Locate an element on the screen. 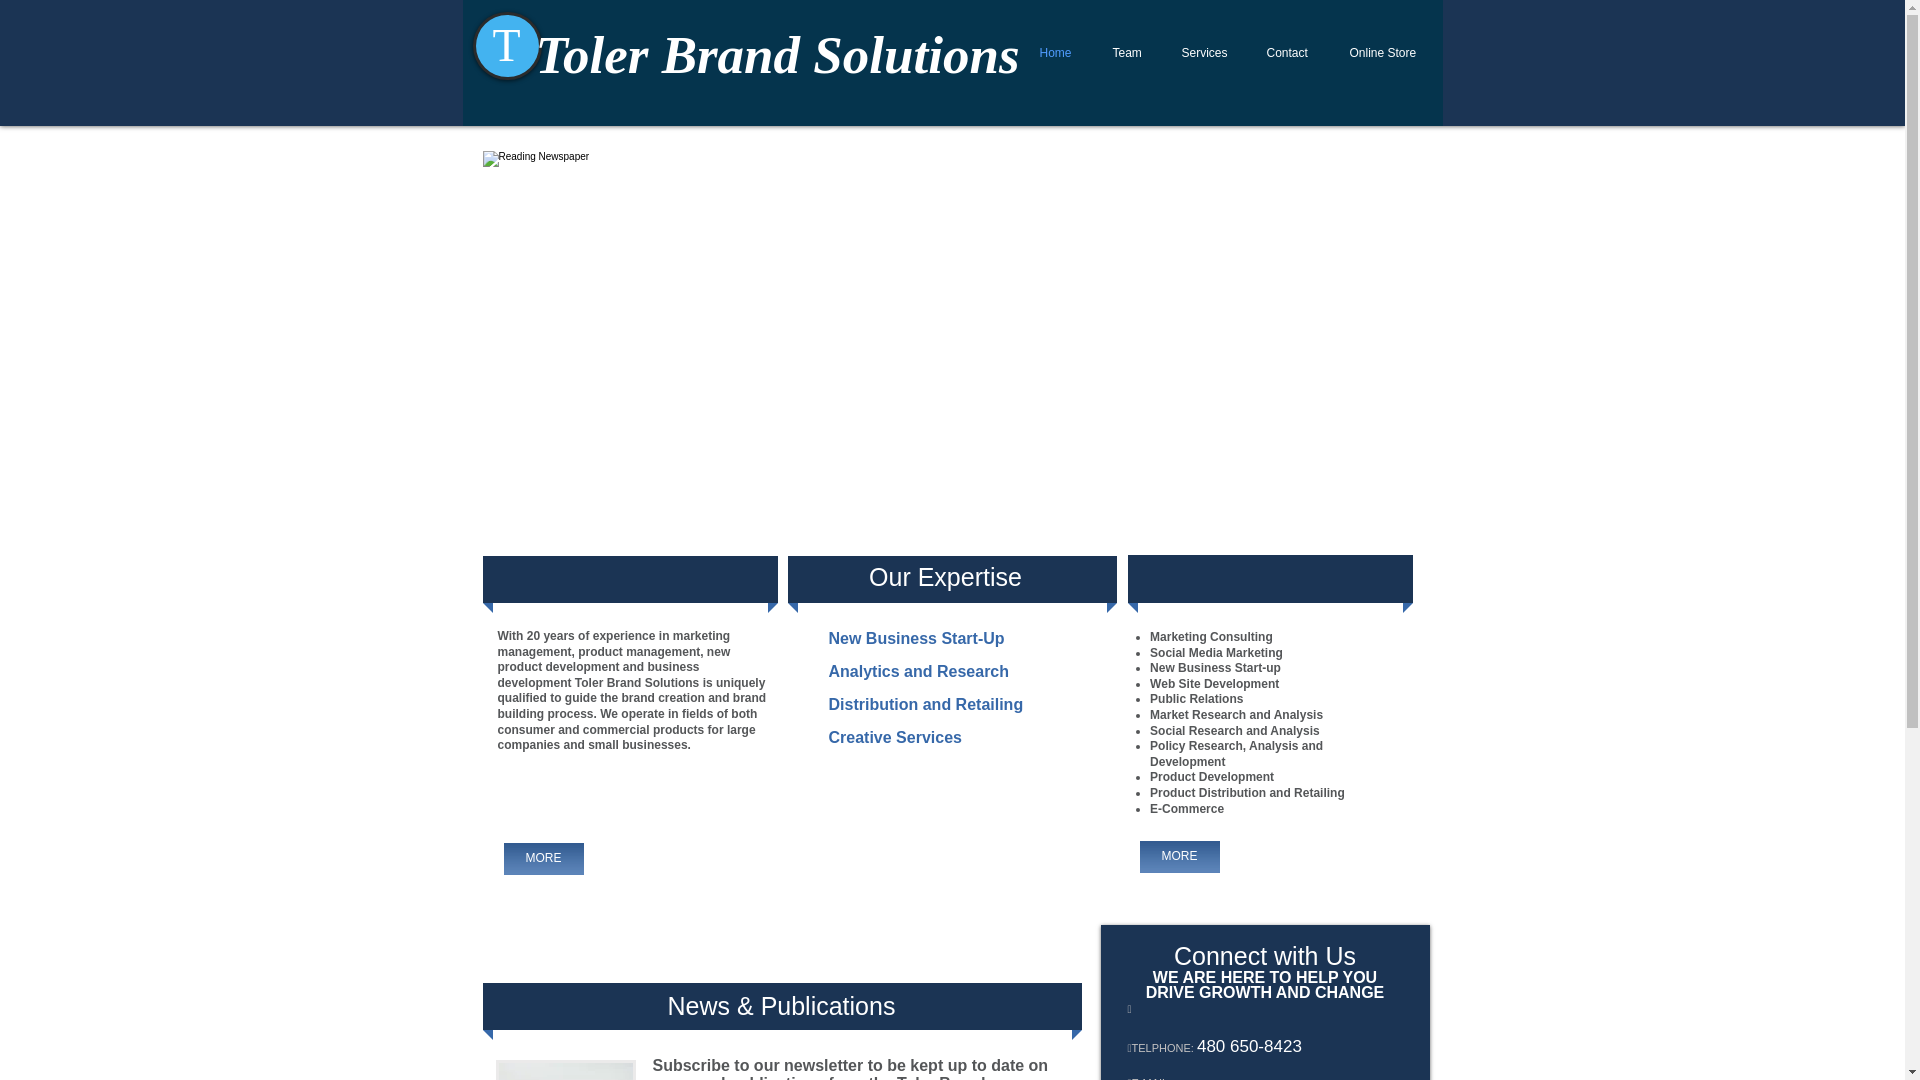  Contact is located at coordinates (1287, 52).